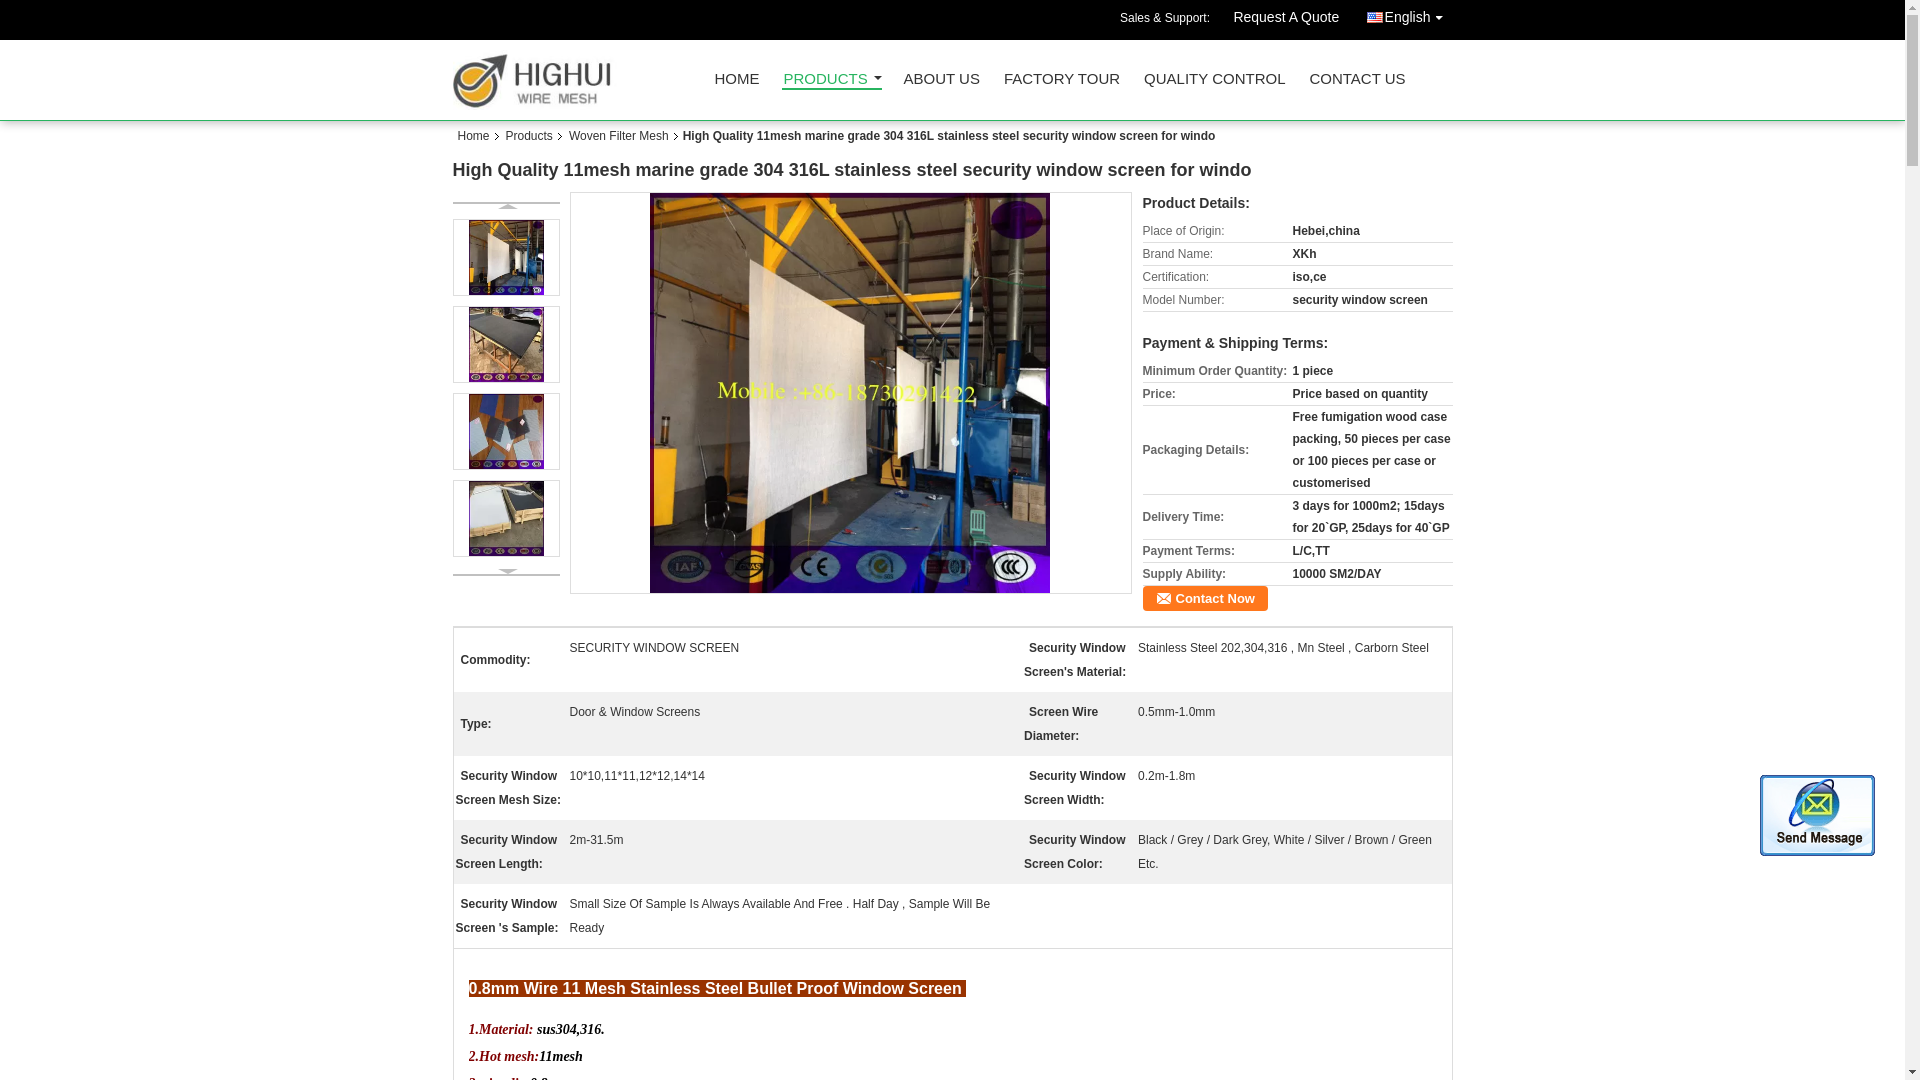 This screenshot has height=1080, width=1920. What do you see at coordinates (478, 135) in the screenshot?
I see `Home` at bounding box center [478, 135].